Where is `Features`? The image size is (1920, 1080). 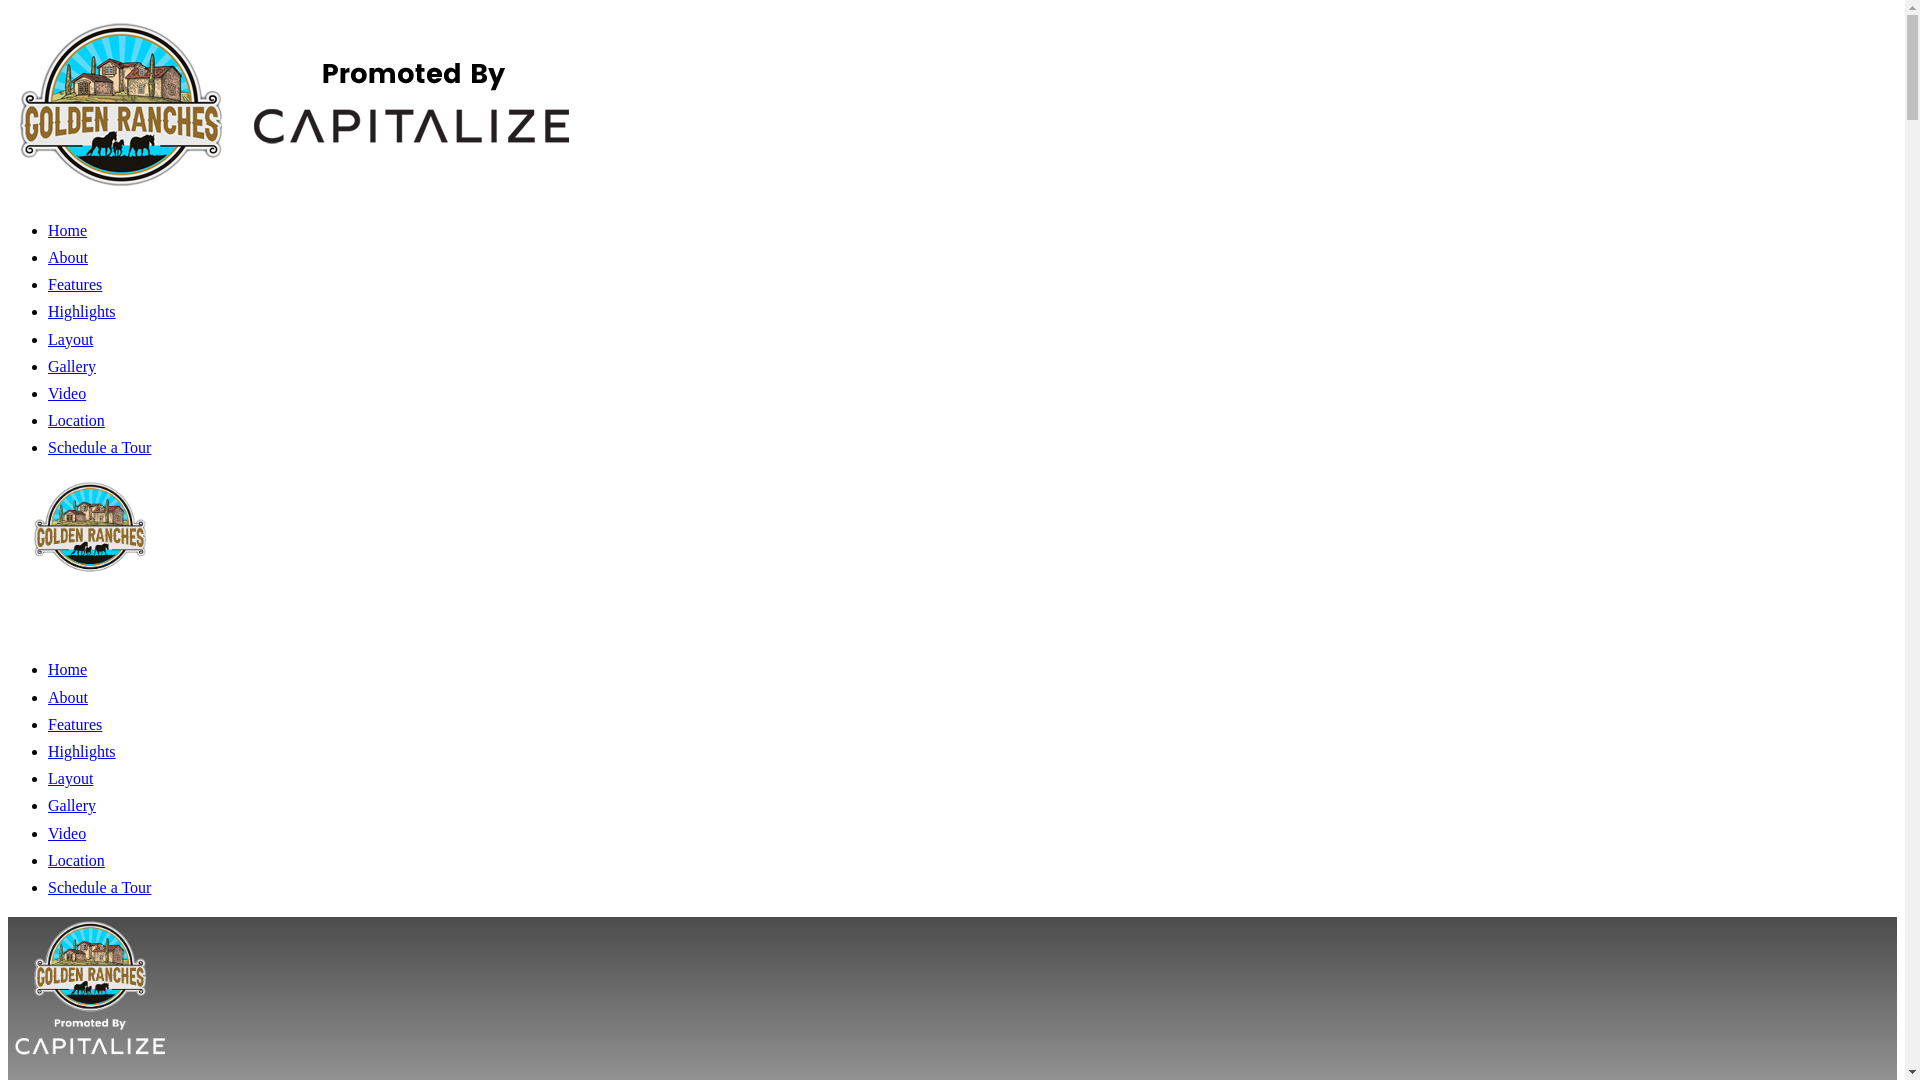 Features is located at coordinates (74, 284).